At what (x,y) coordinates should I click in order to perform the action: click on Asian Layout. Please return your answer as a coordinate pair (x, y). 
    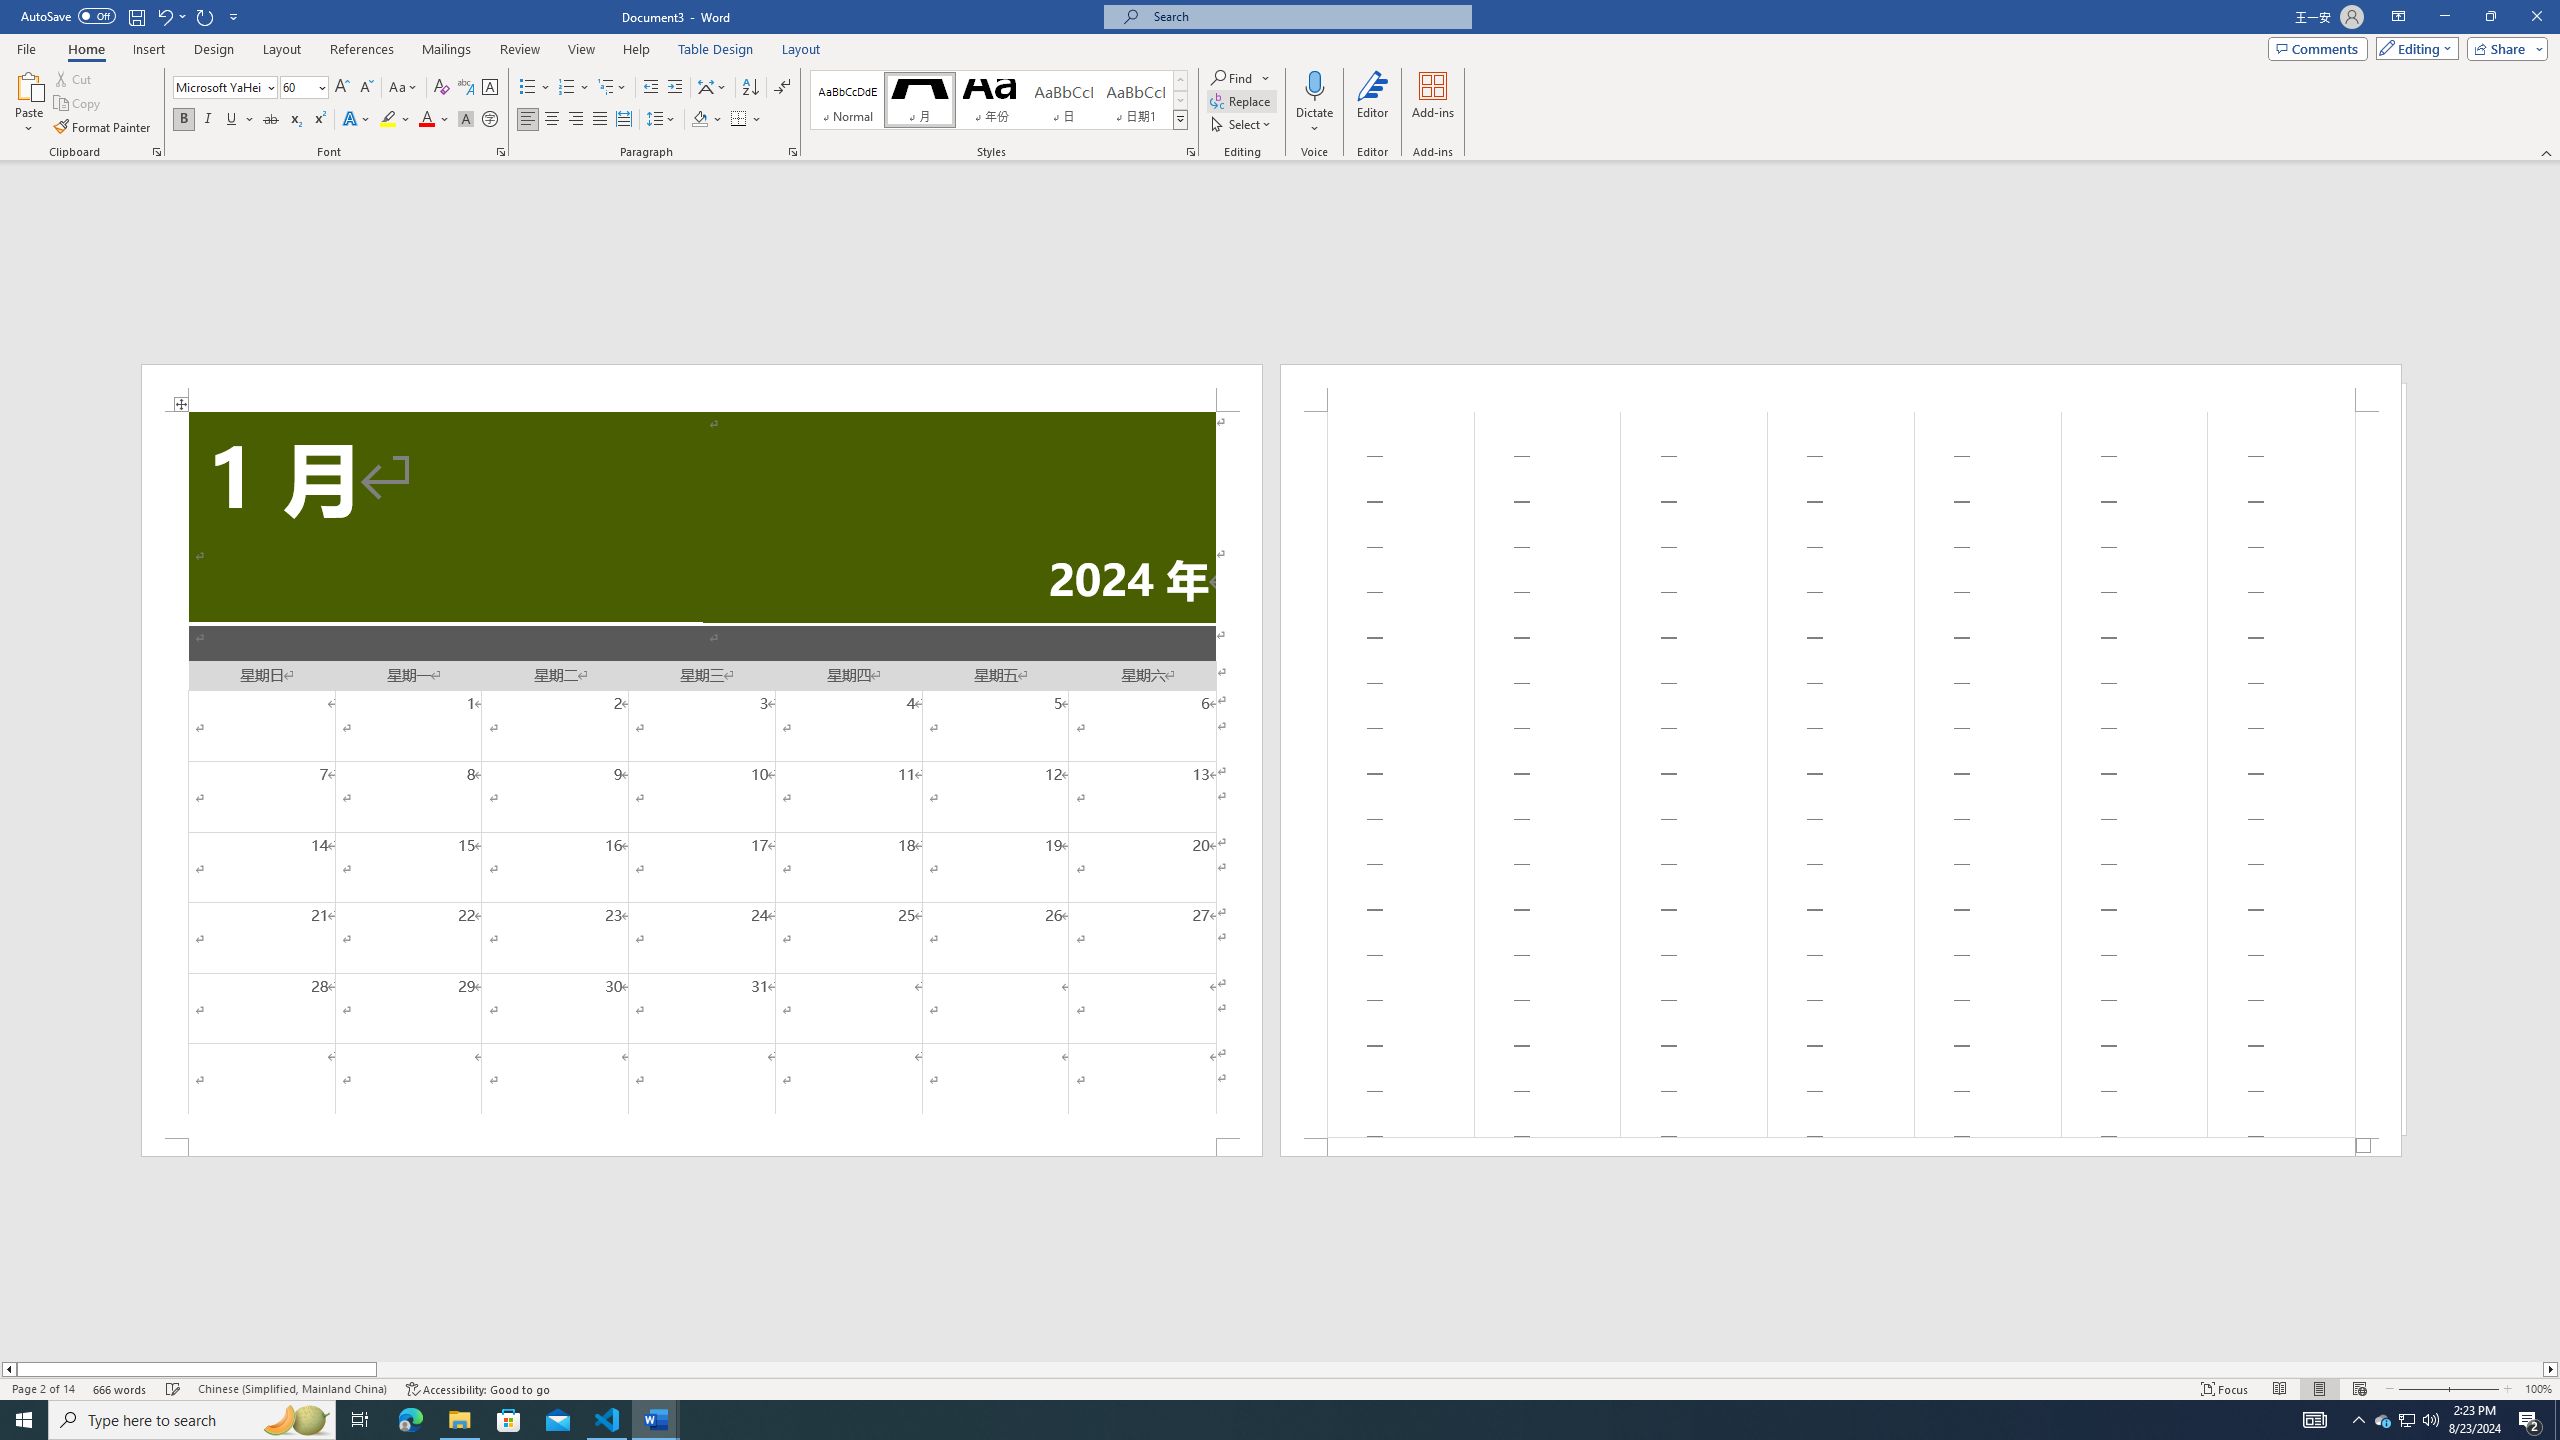
    Looking at the image, I should click on (712, 88).